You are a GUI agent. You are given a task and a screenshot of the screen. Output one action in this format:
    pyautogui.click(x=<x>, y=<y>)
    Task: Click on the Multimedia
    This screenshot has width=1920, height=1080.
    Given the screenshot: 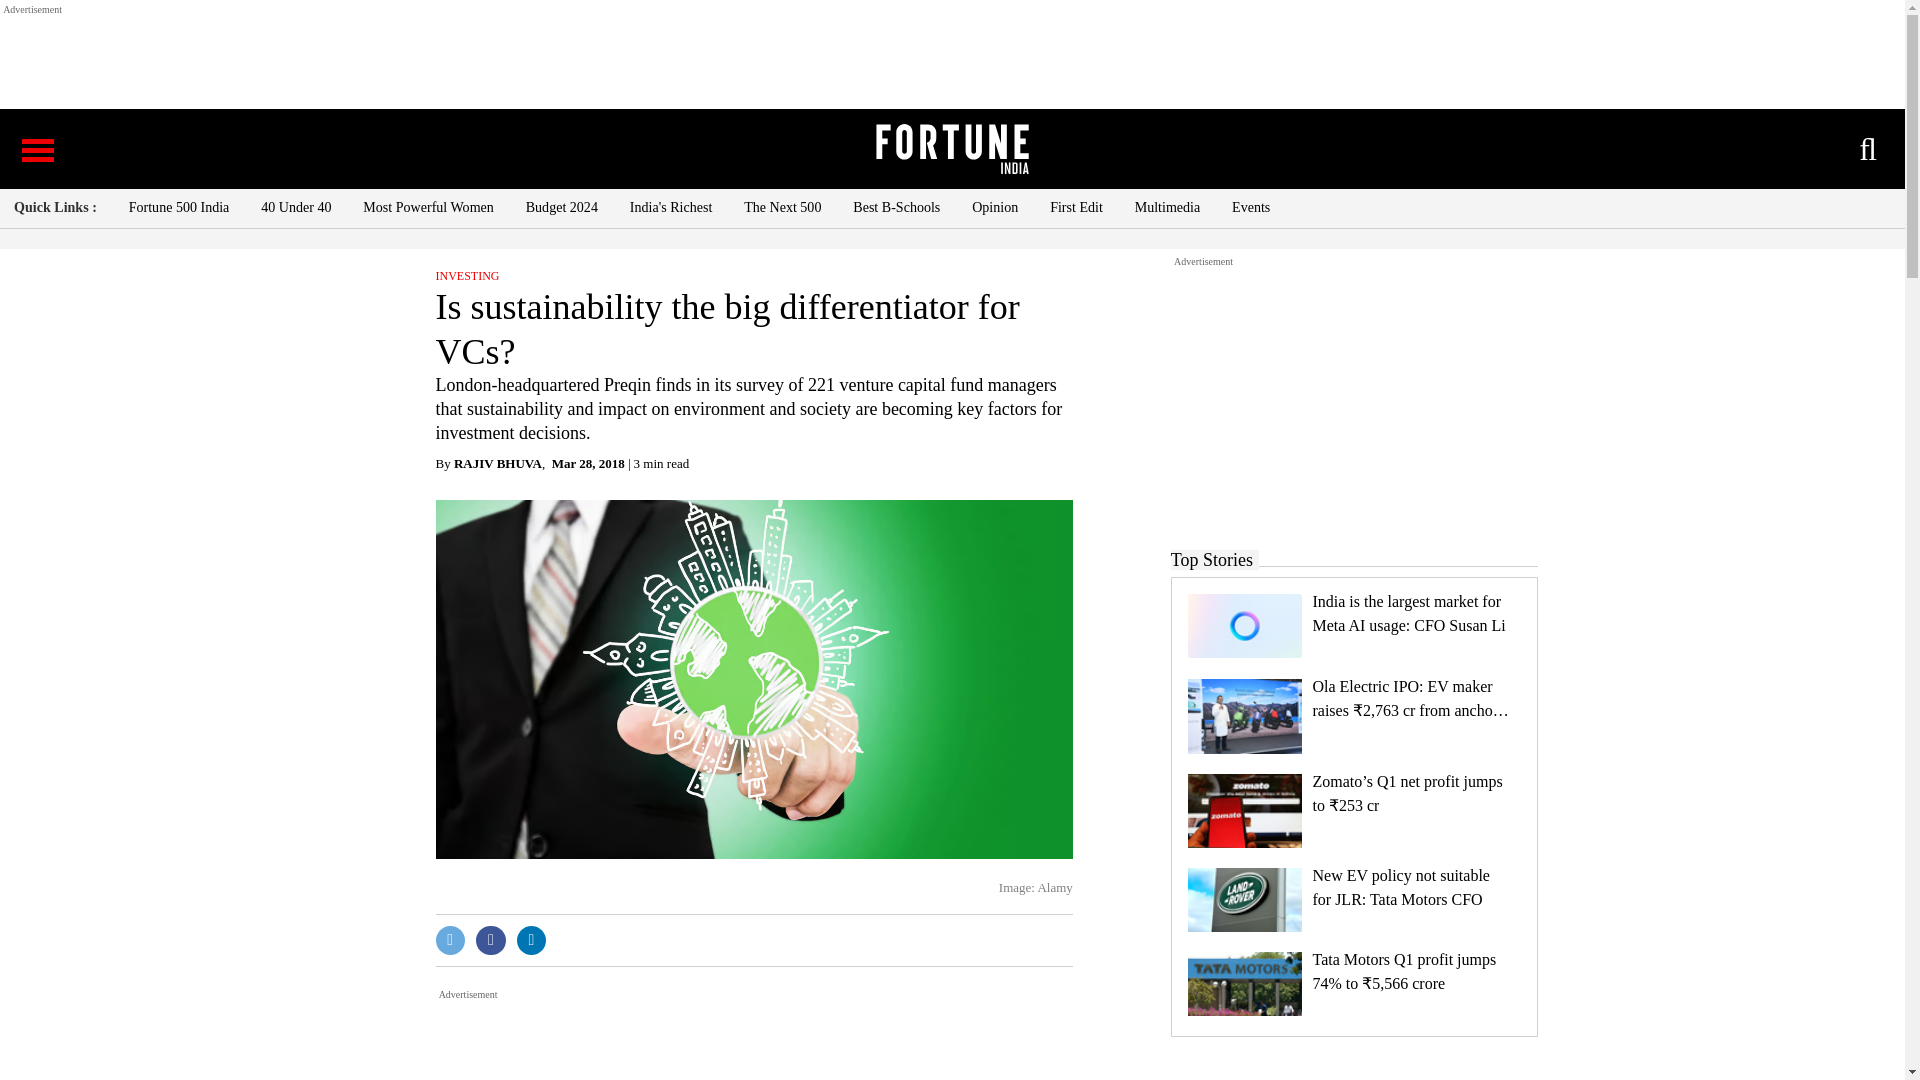 What is the action you would take?
    pyautogui.click(x=1168, y=208)
    